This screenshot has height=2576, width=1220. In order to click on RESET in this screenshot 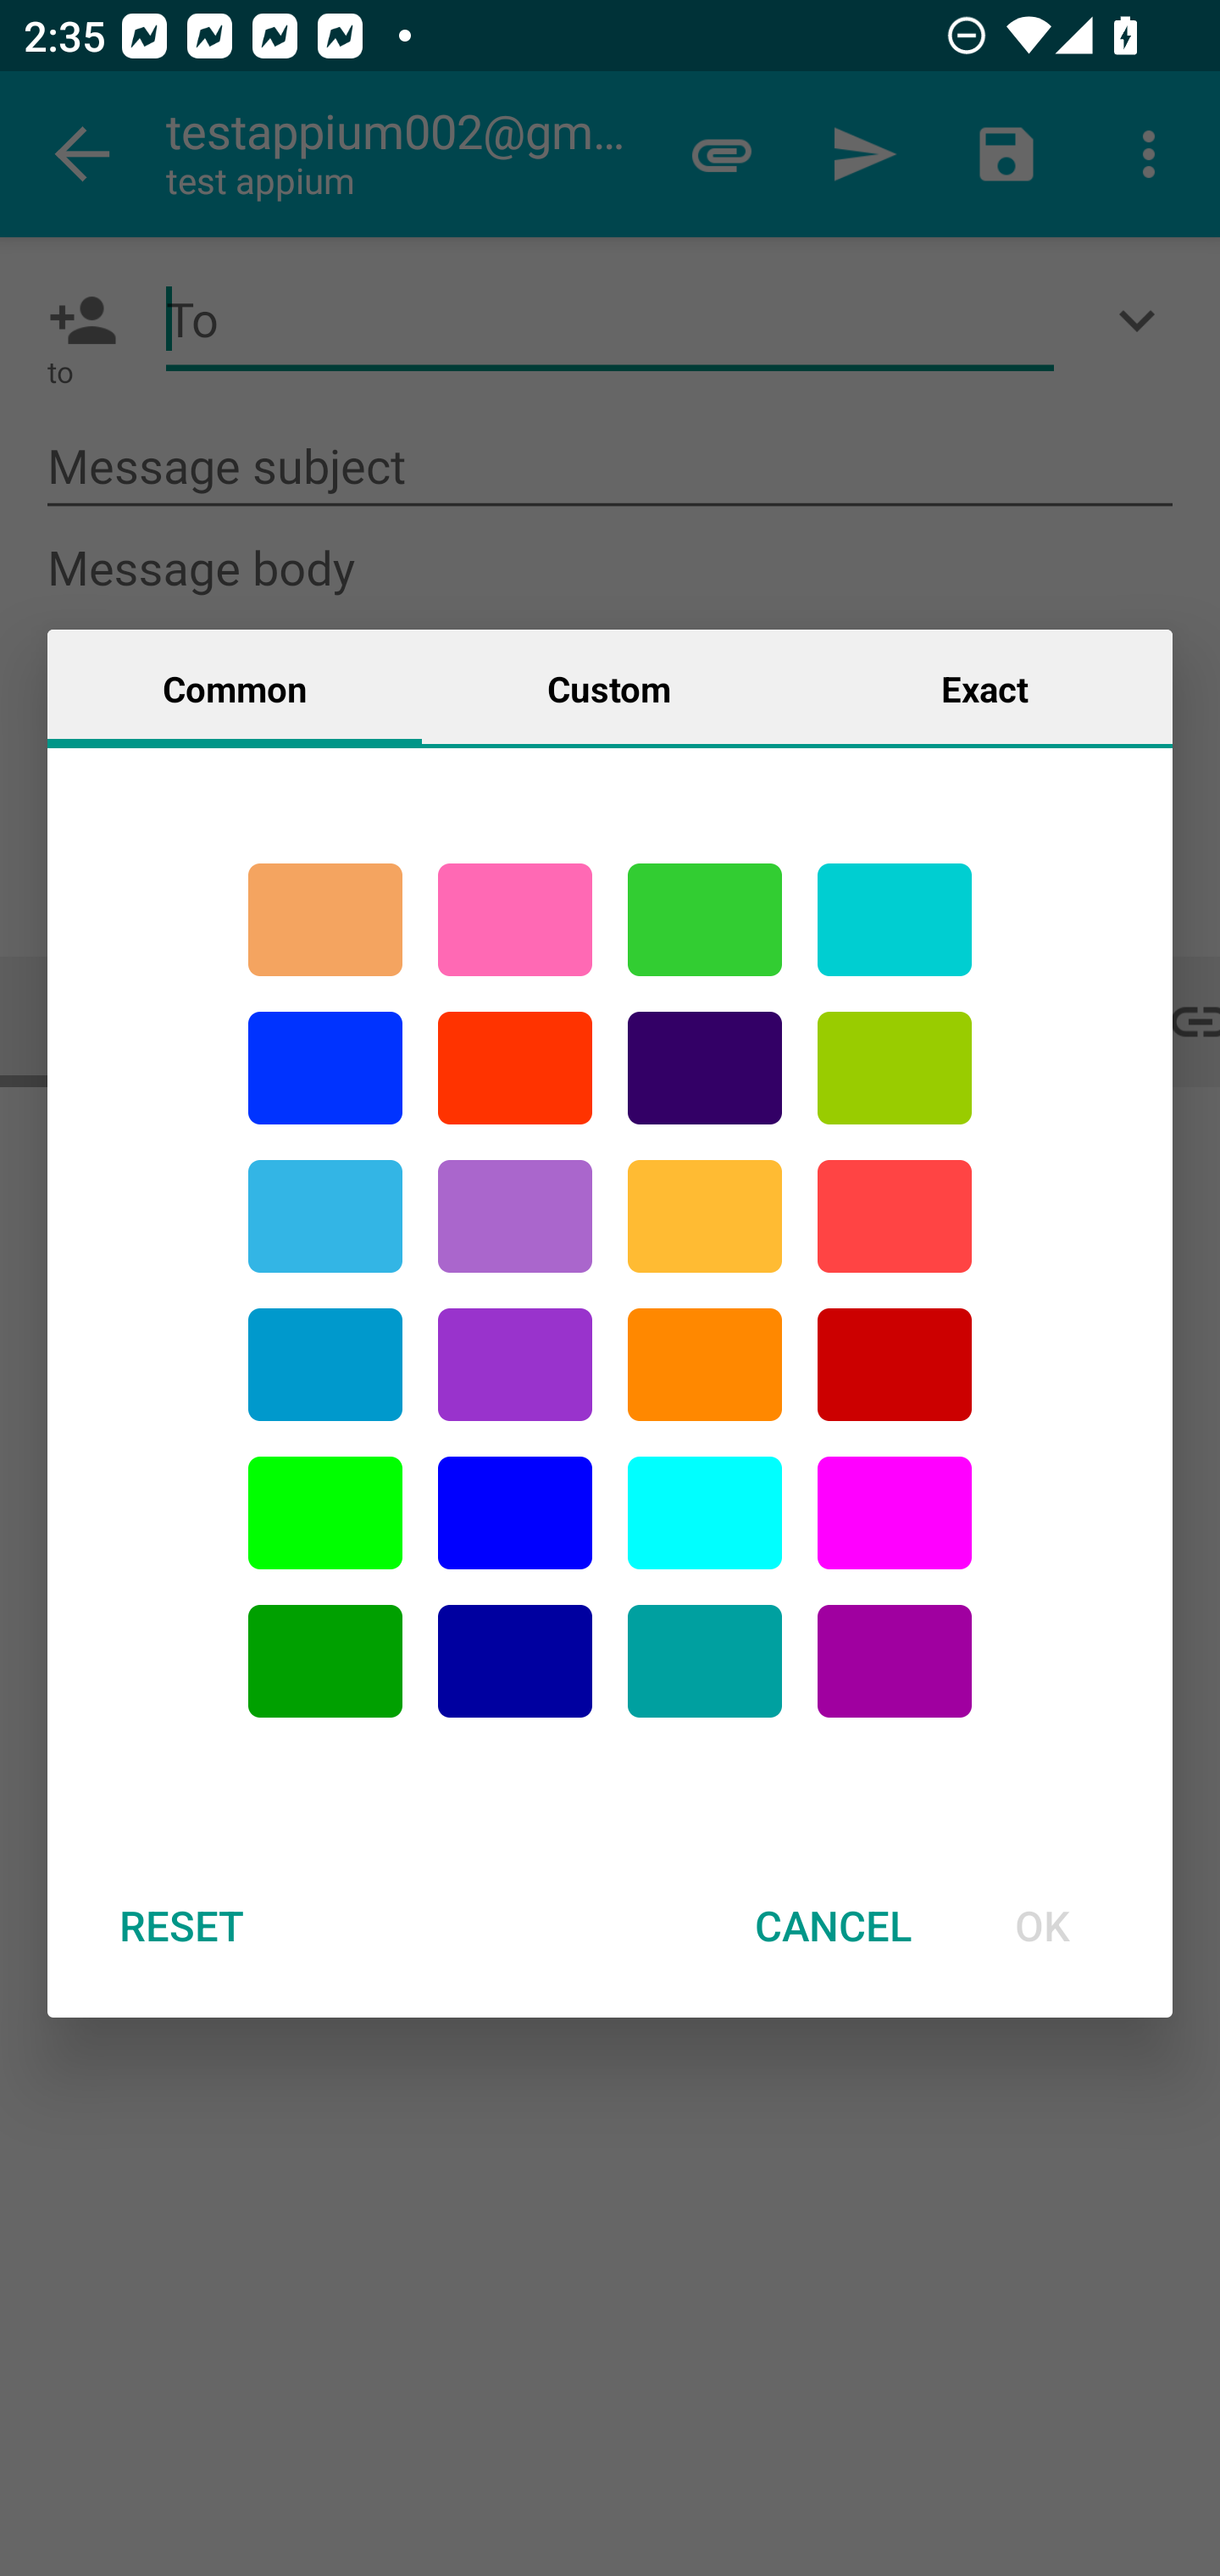, I will do `click(180, 1925)`.